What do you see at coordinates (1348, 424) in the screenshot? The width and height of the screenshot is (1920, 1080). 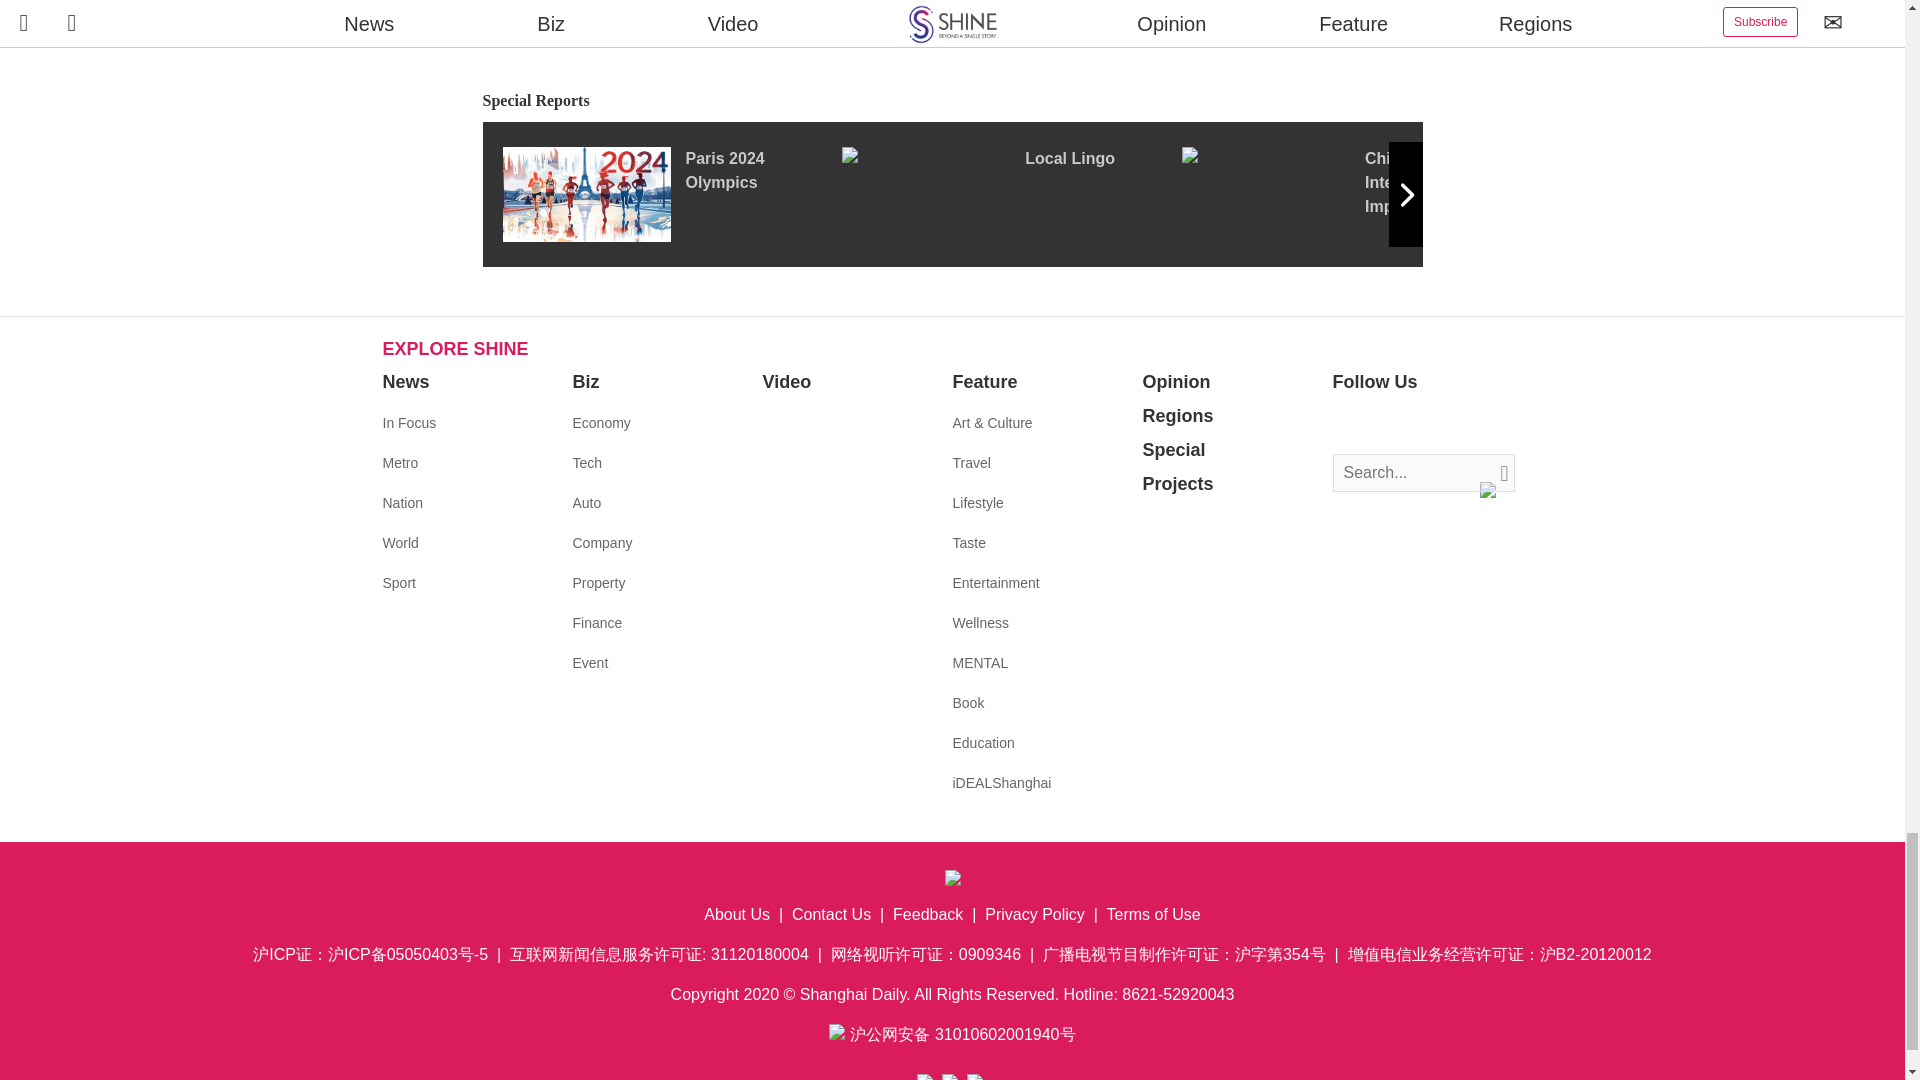 I see `Follow us on Facebook` at bounding box center [1348, 424].